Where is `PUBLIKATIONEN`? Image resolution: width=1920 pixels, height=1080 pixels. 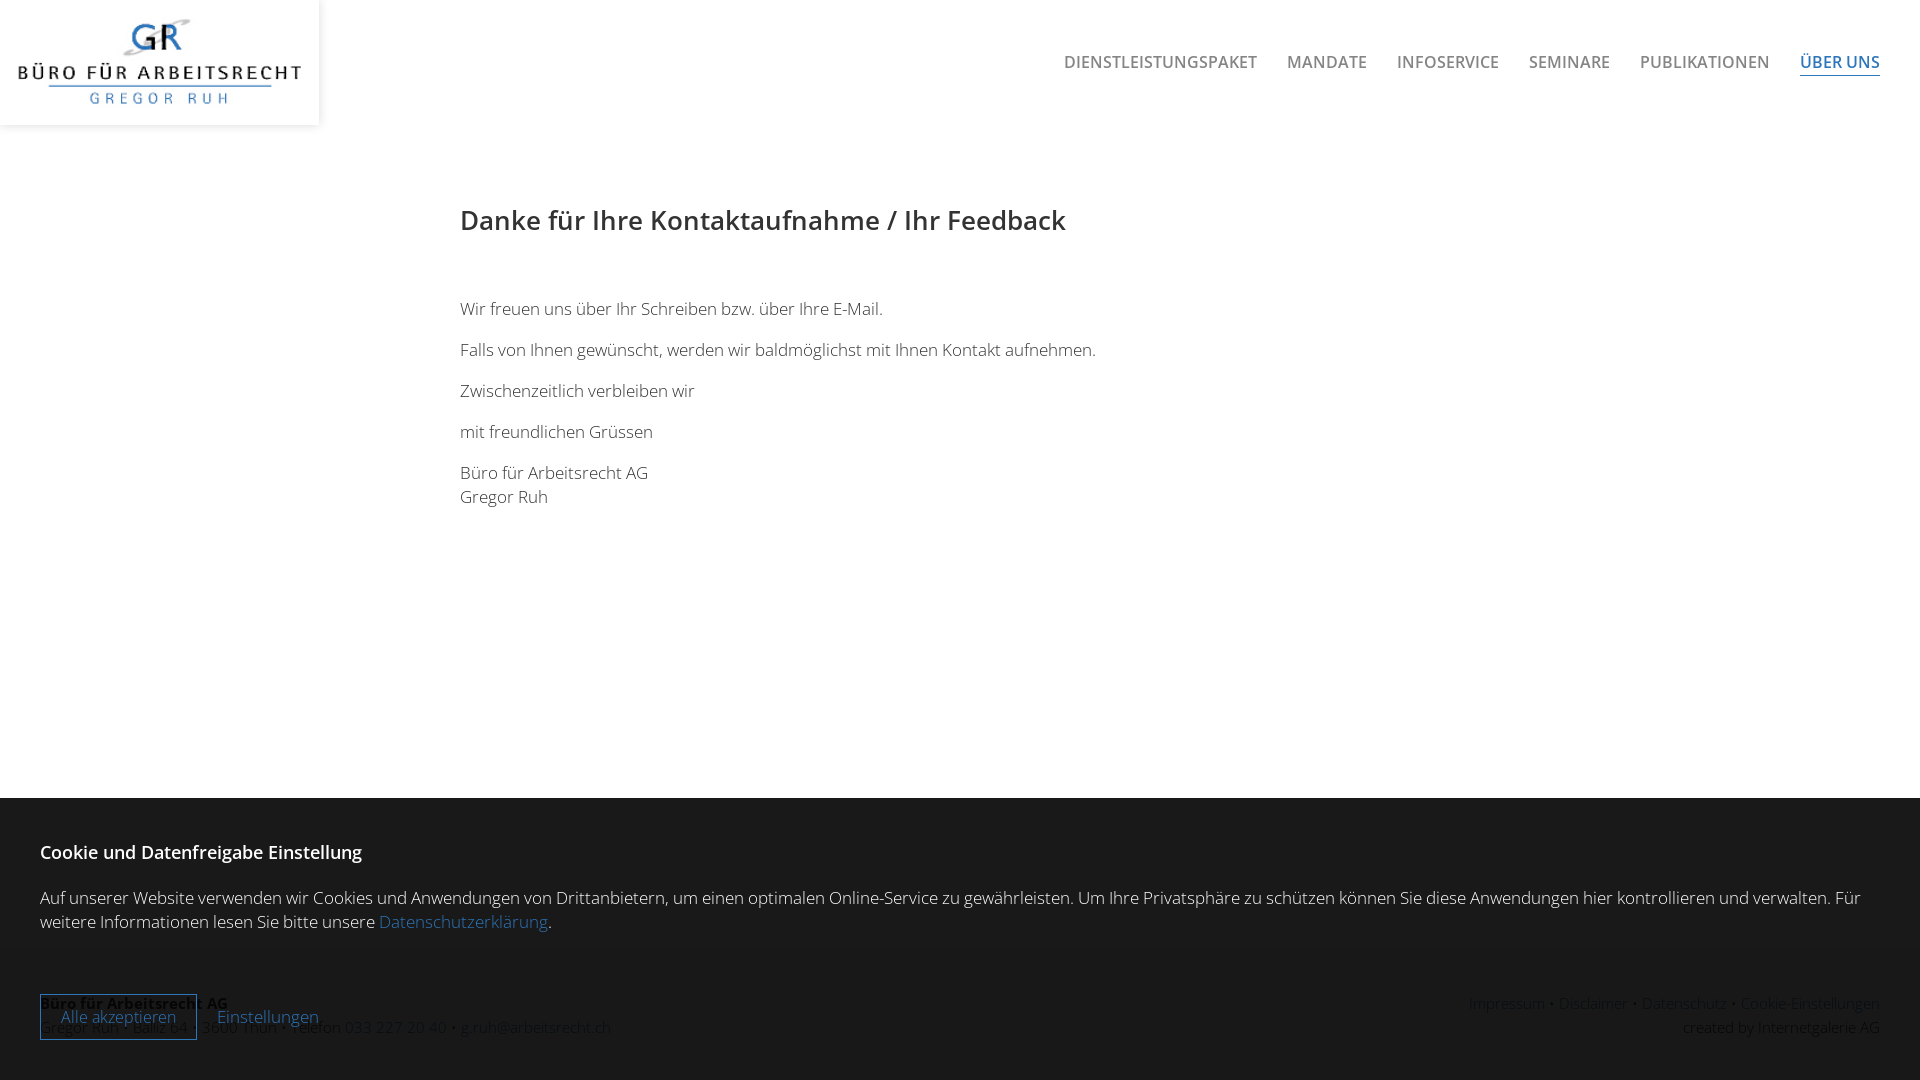 PUBLIKATIONEN is located at coordinates (1705, 64).